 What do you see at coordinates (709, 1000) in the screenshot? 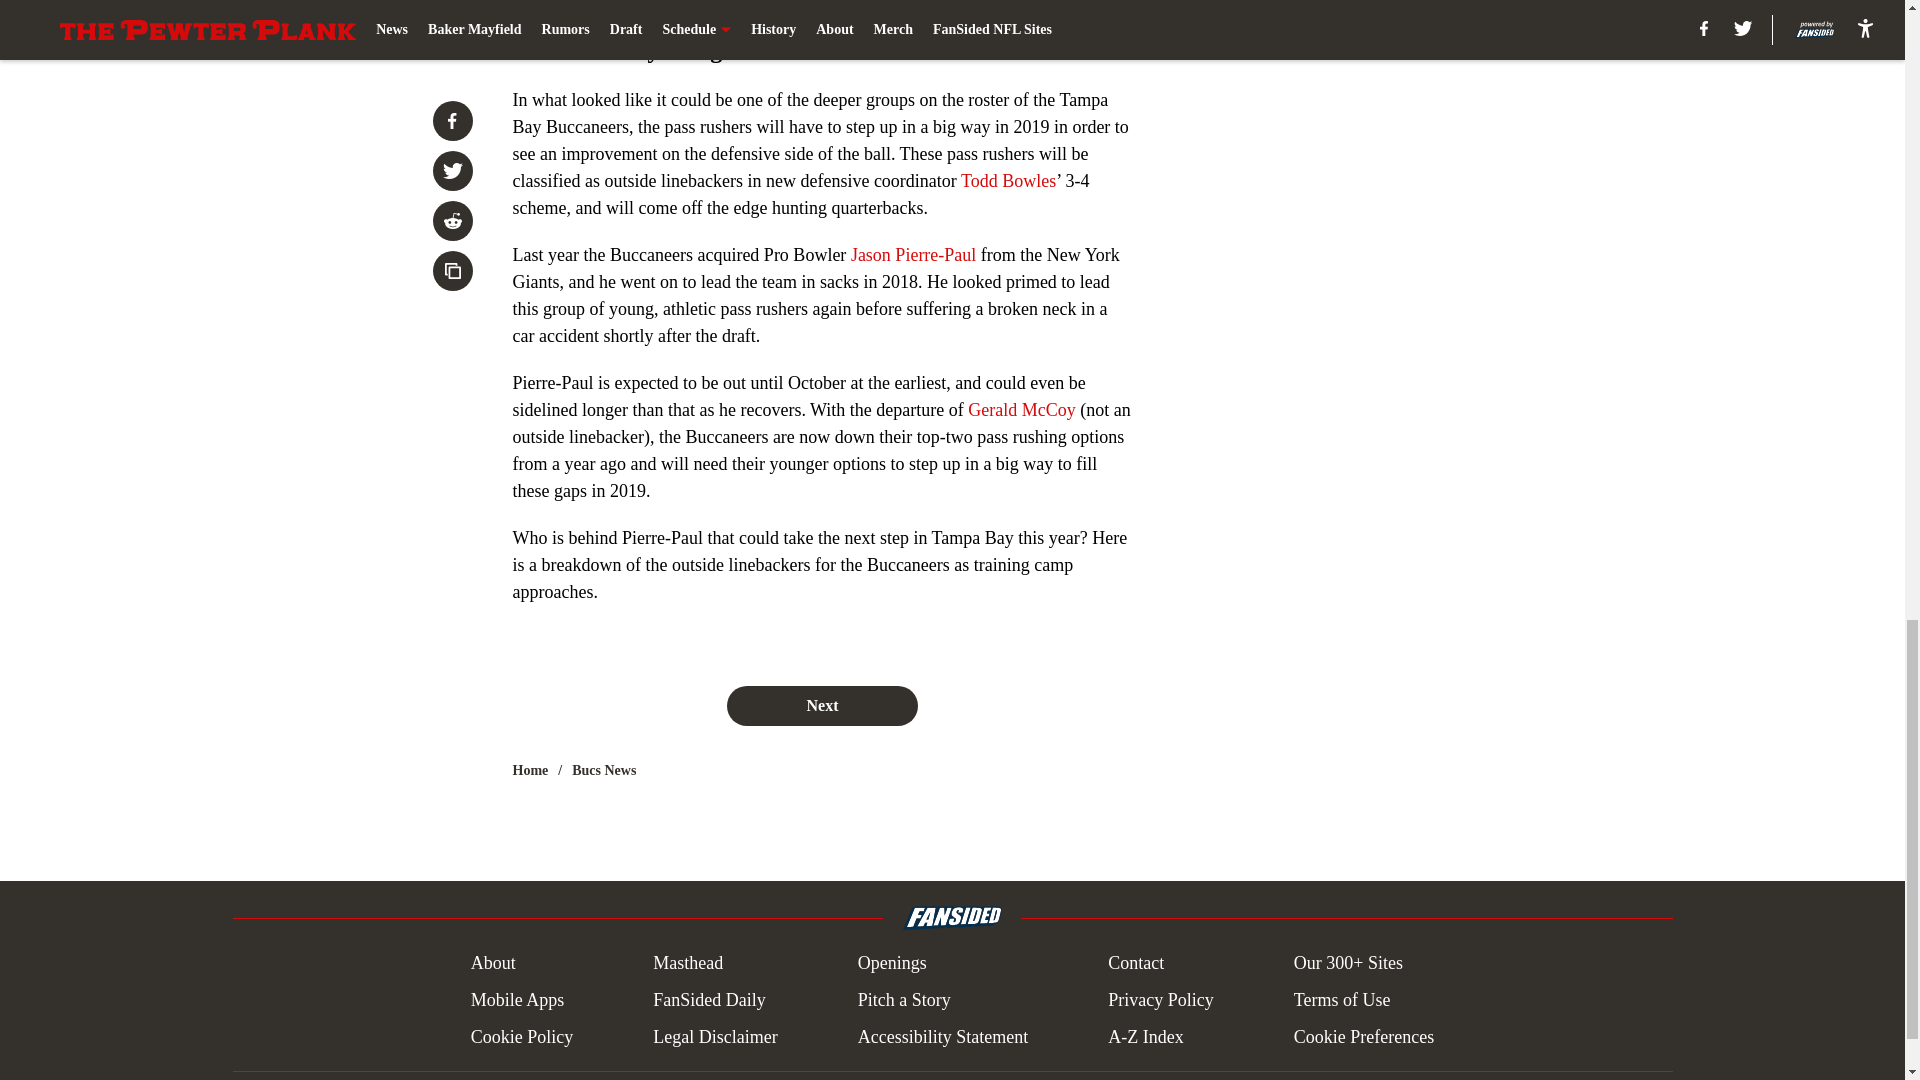
I see `FanSided Daily` at bounding box center [709, 1000].